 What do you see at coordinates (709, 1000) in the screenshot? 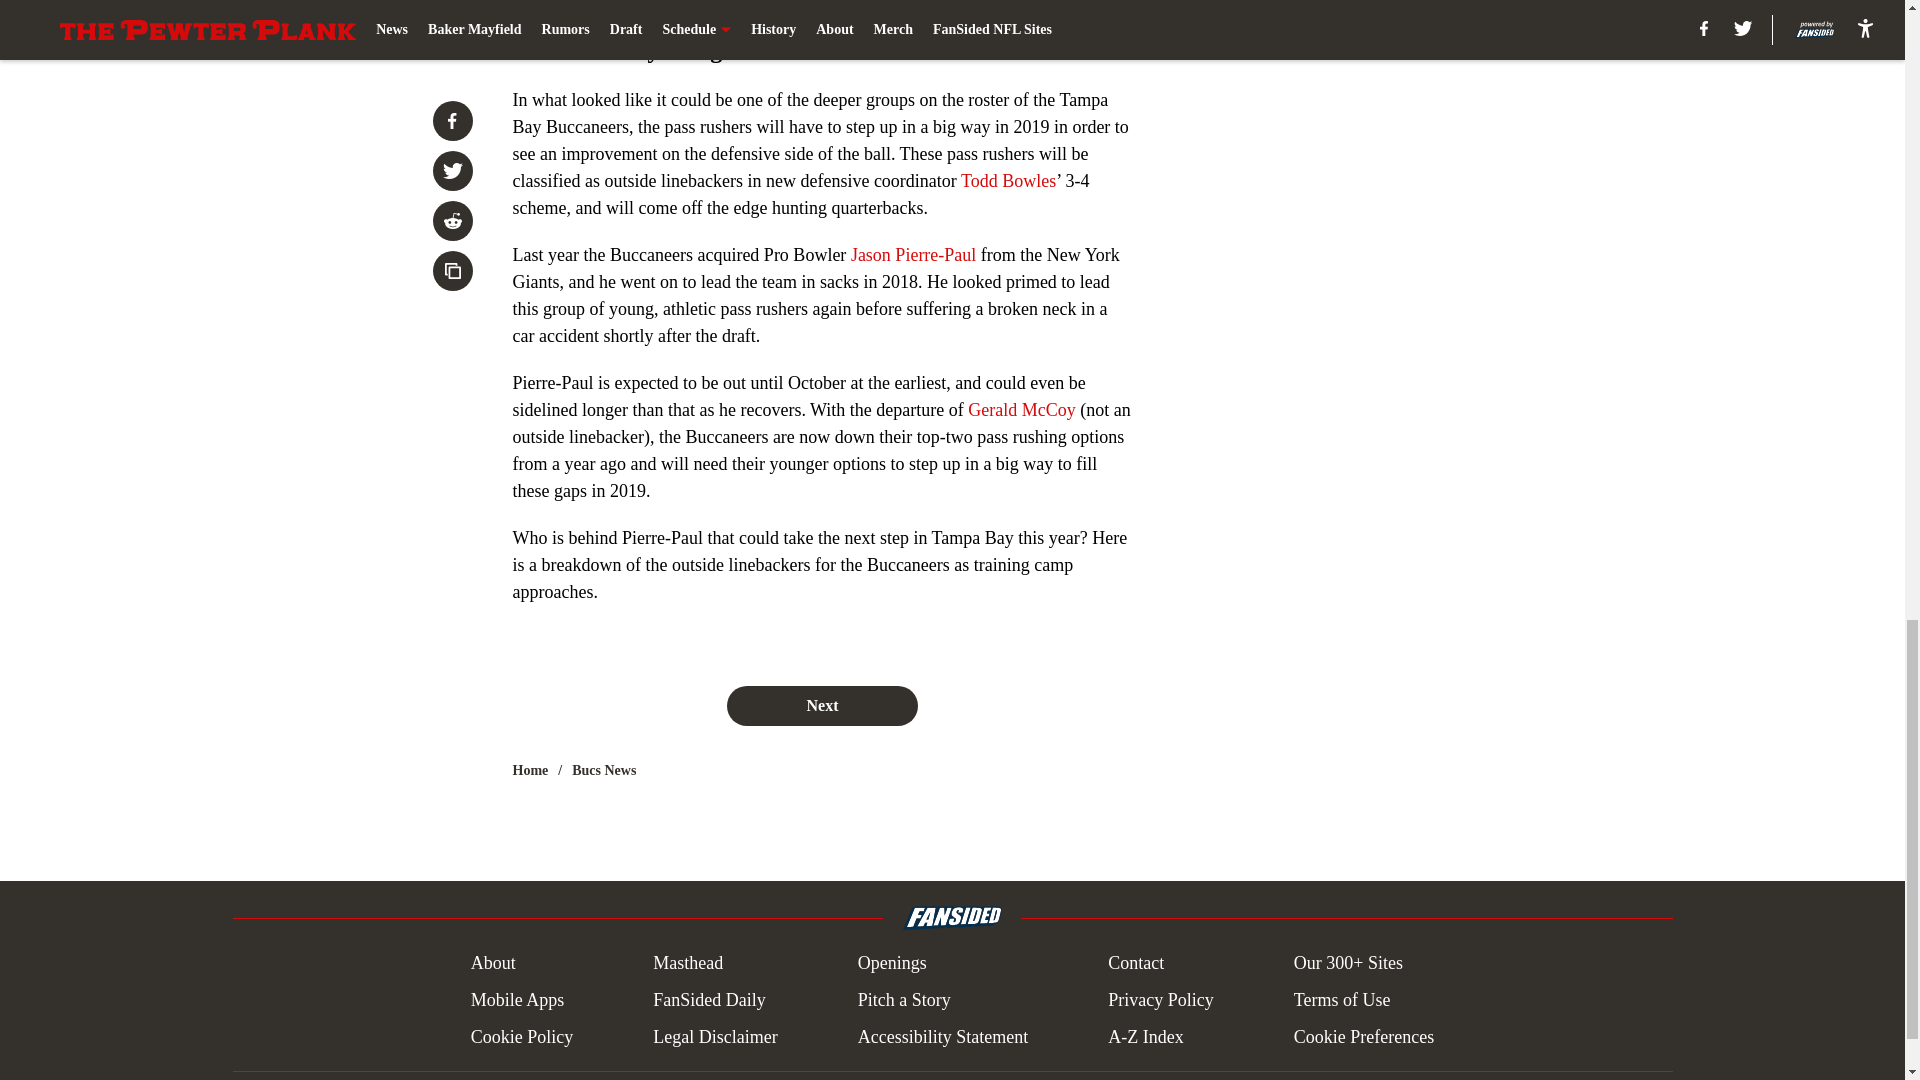
I see `FanSided Daily` at bounding box center [709, 1000].